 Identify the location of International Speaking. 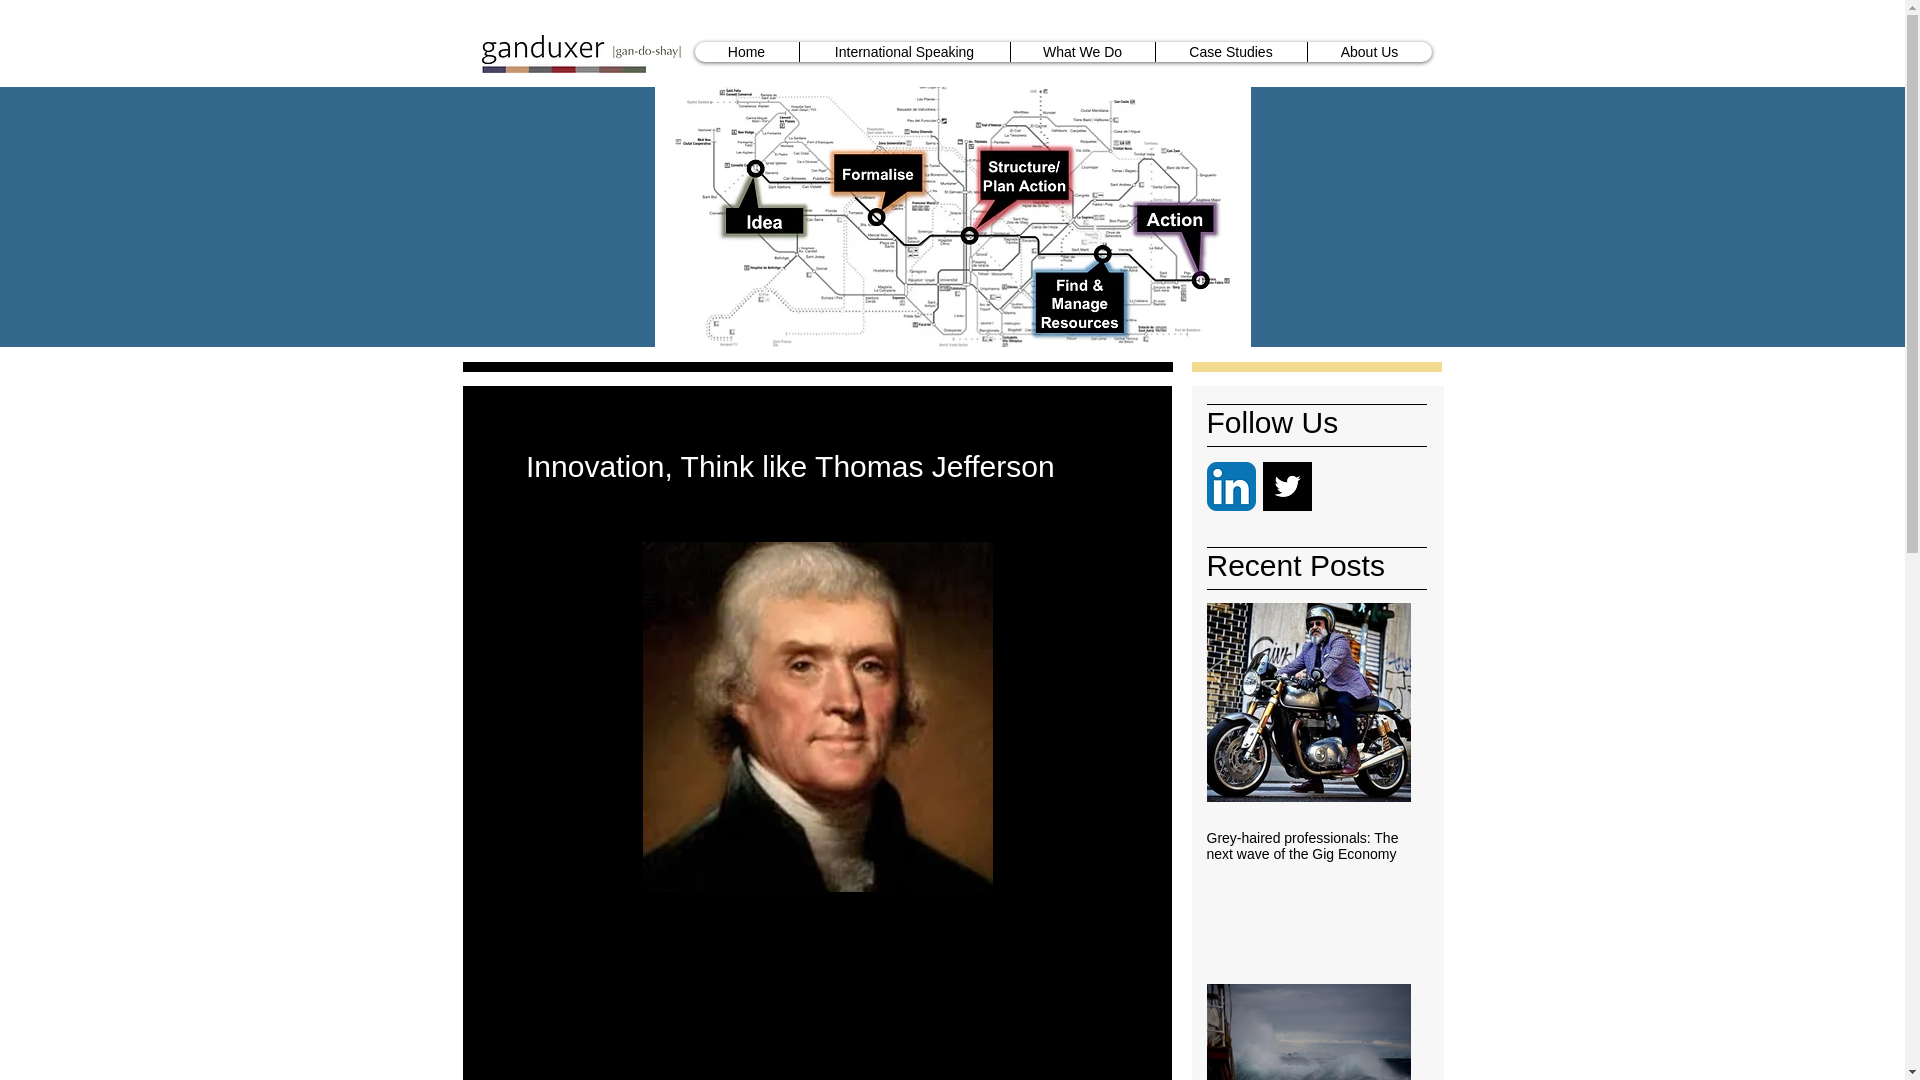
(904, 52).